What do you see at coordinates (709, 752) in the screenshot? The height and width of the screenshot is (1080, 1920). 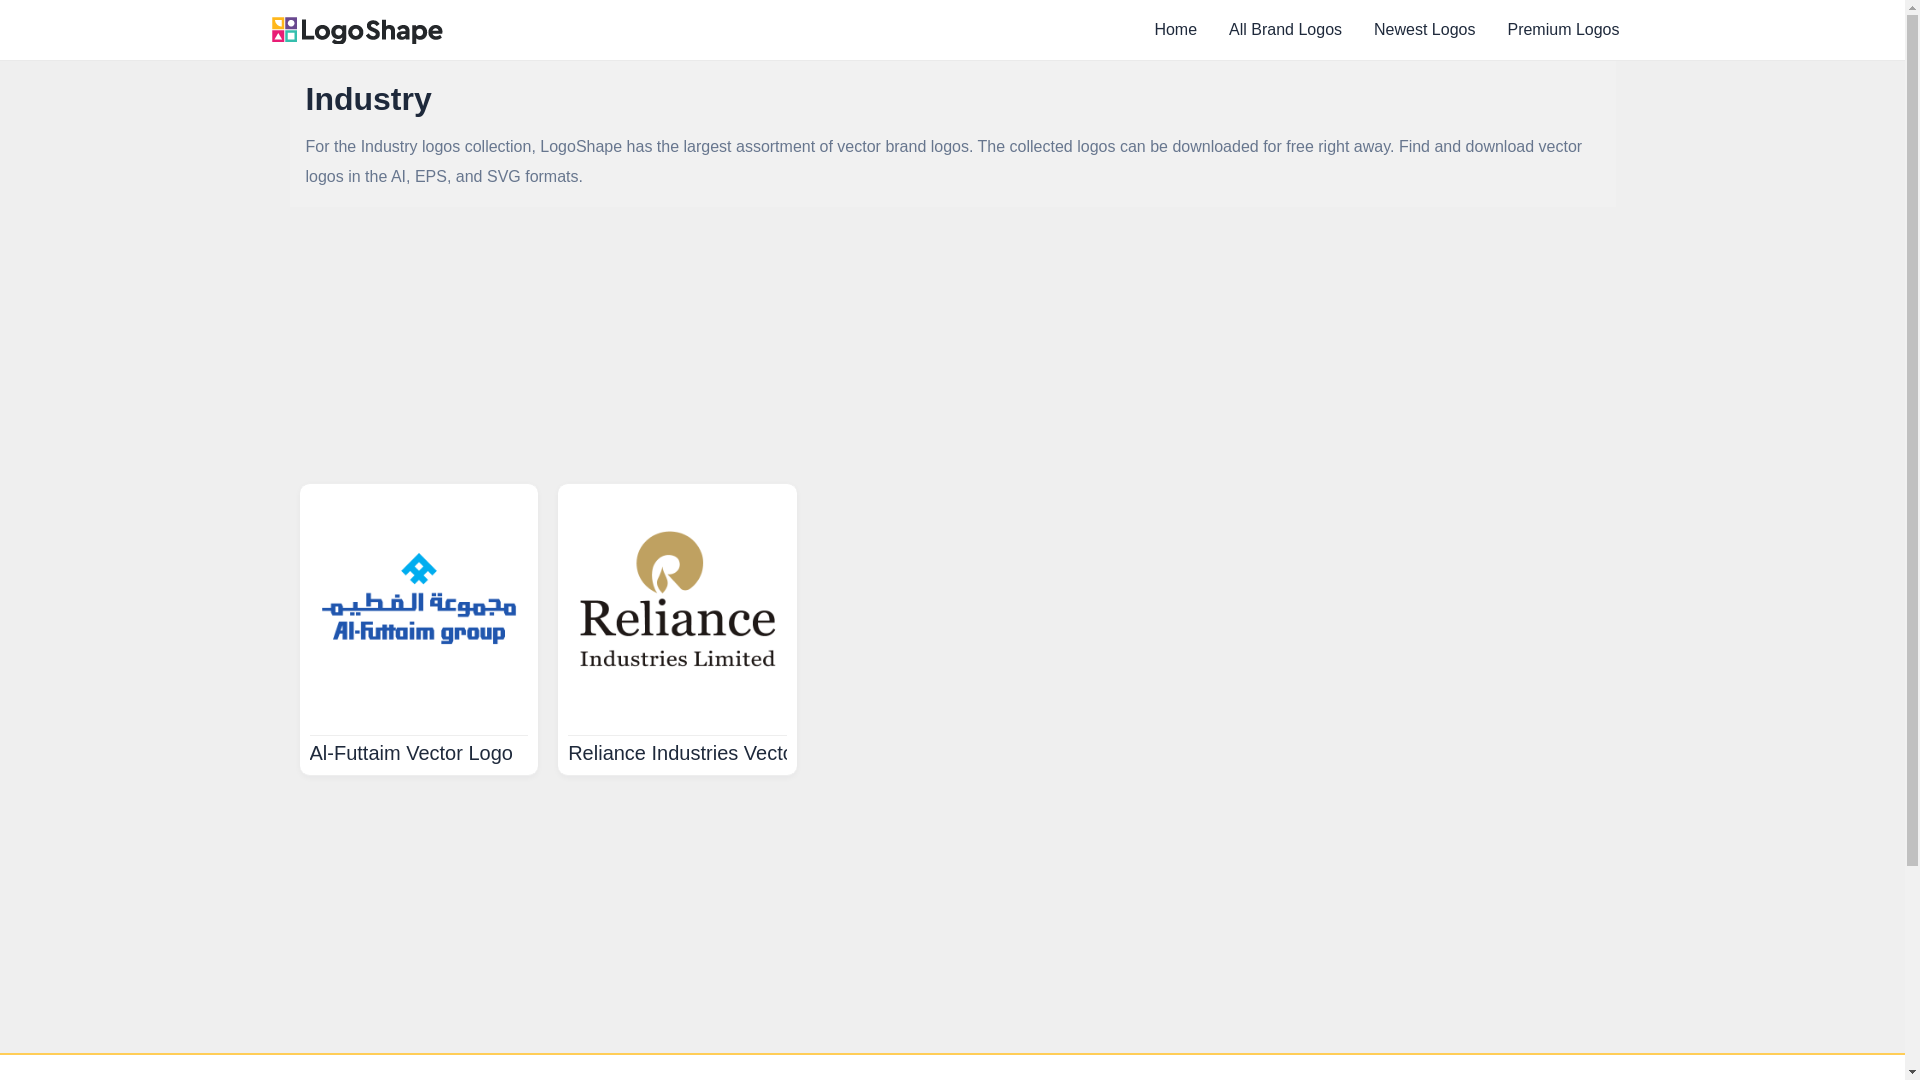 I see `Reliance Industries Vector Logo` at bounding box center [709, 752].